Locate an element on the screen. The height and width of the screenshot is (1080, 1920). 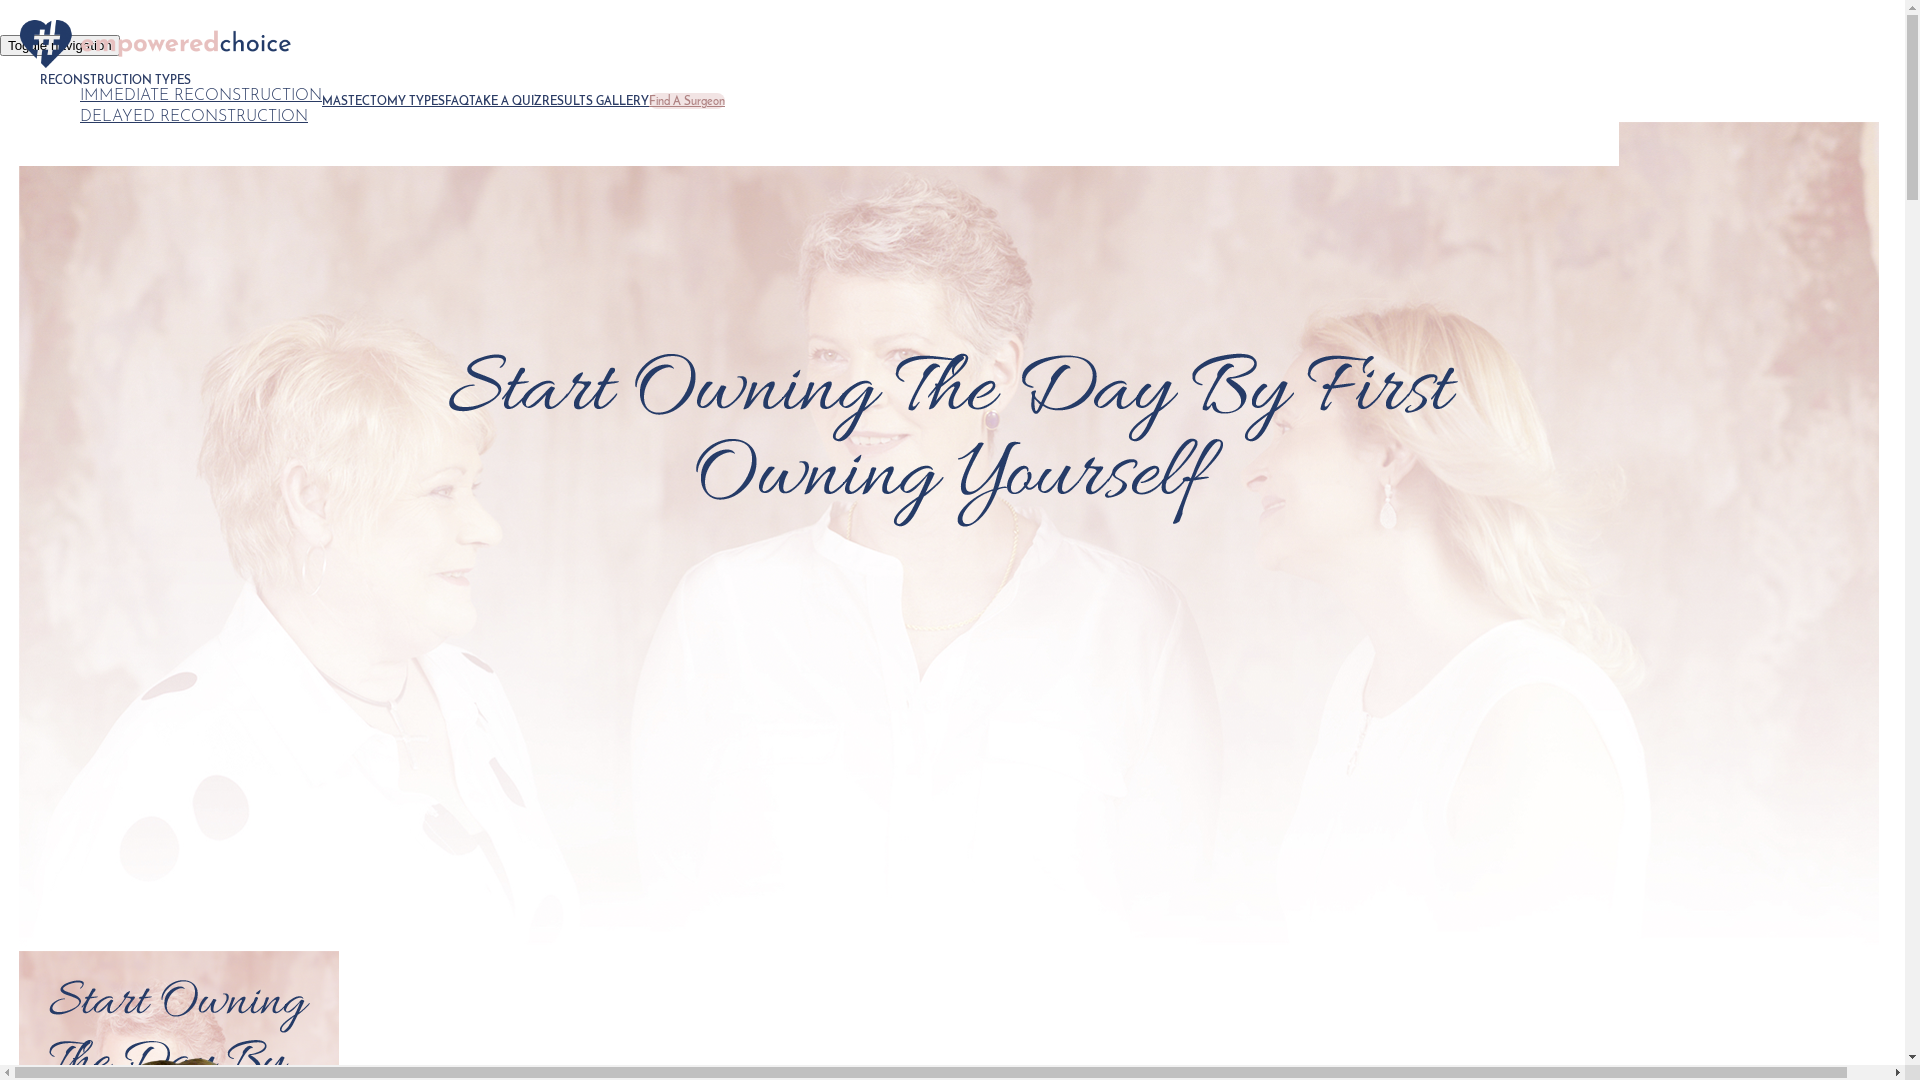
Toggle navigation is located at coordinates (60, 46).